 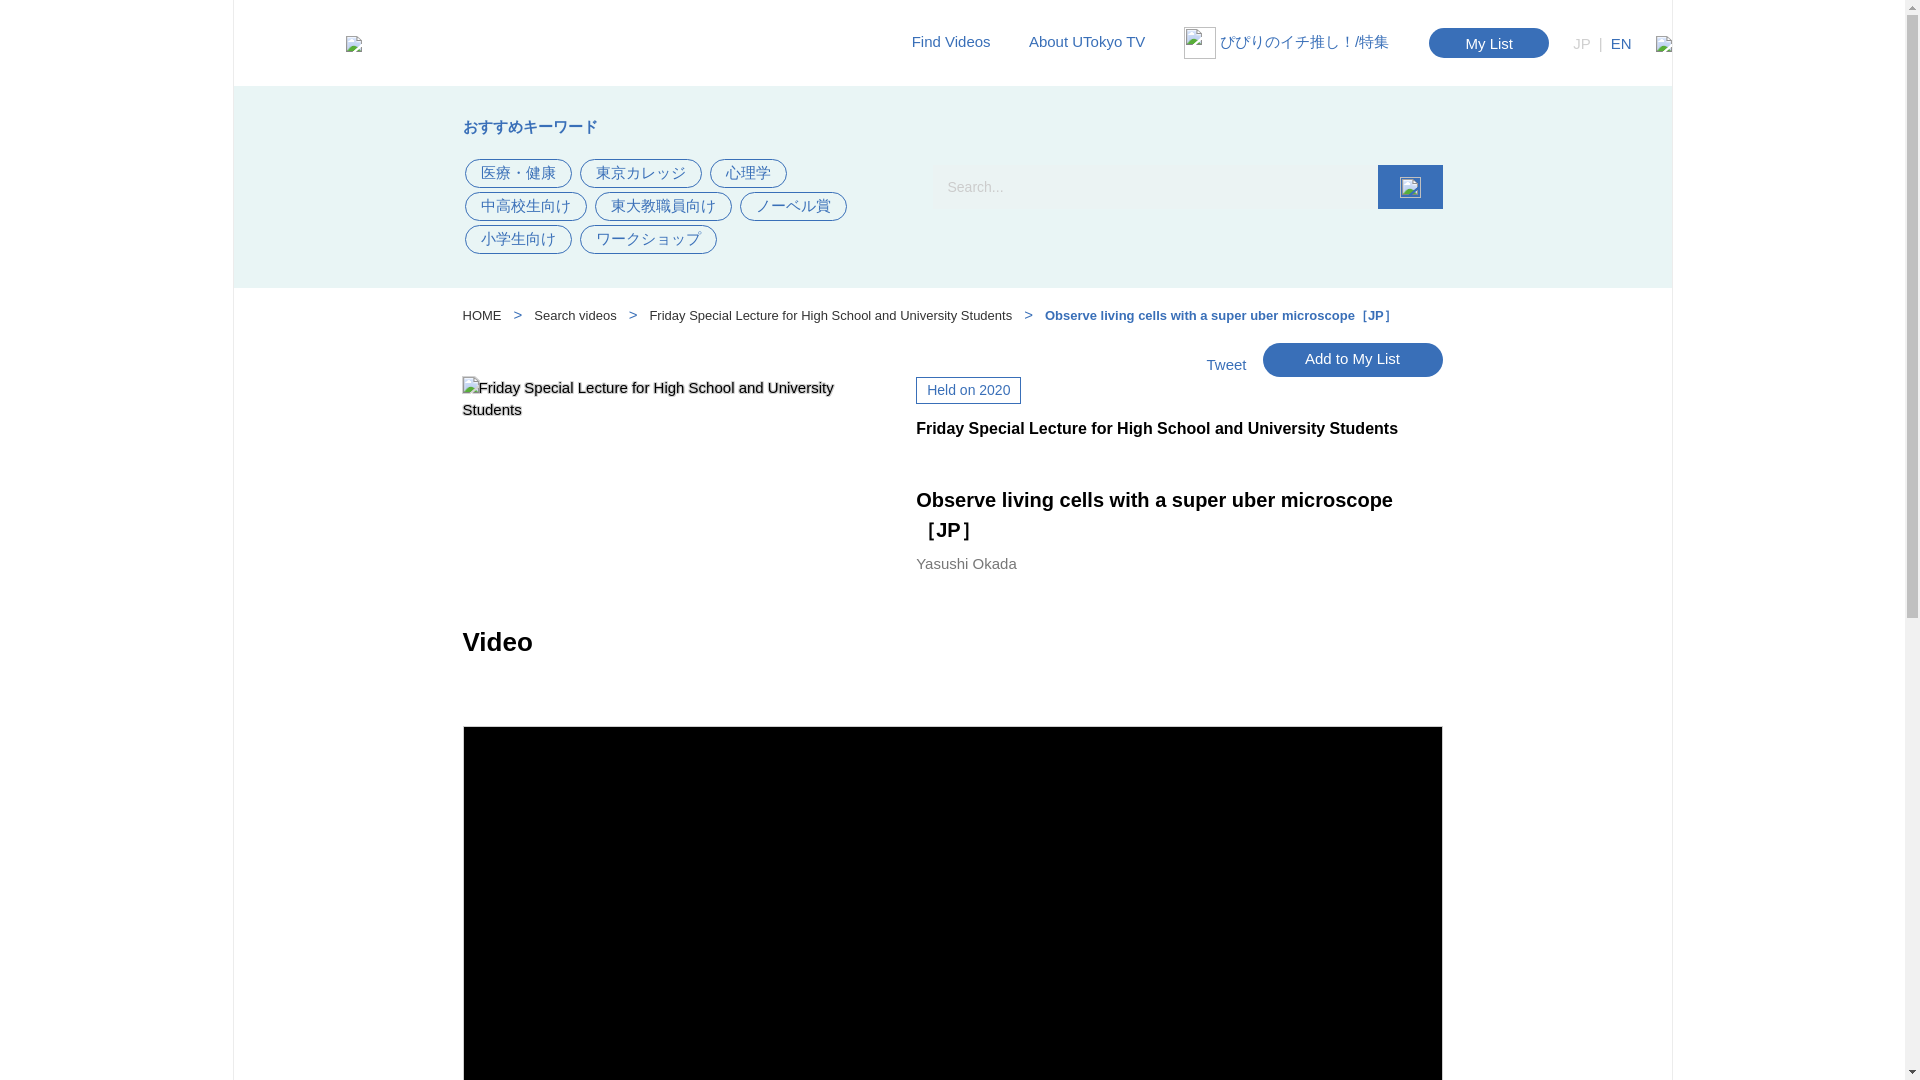 What do you see at coordinates (1488, 43) in the screenshot?
I see `My List` at bounding box center [1488, 43].